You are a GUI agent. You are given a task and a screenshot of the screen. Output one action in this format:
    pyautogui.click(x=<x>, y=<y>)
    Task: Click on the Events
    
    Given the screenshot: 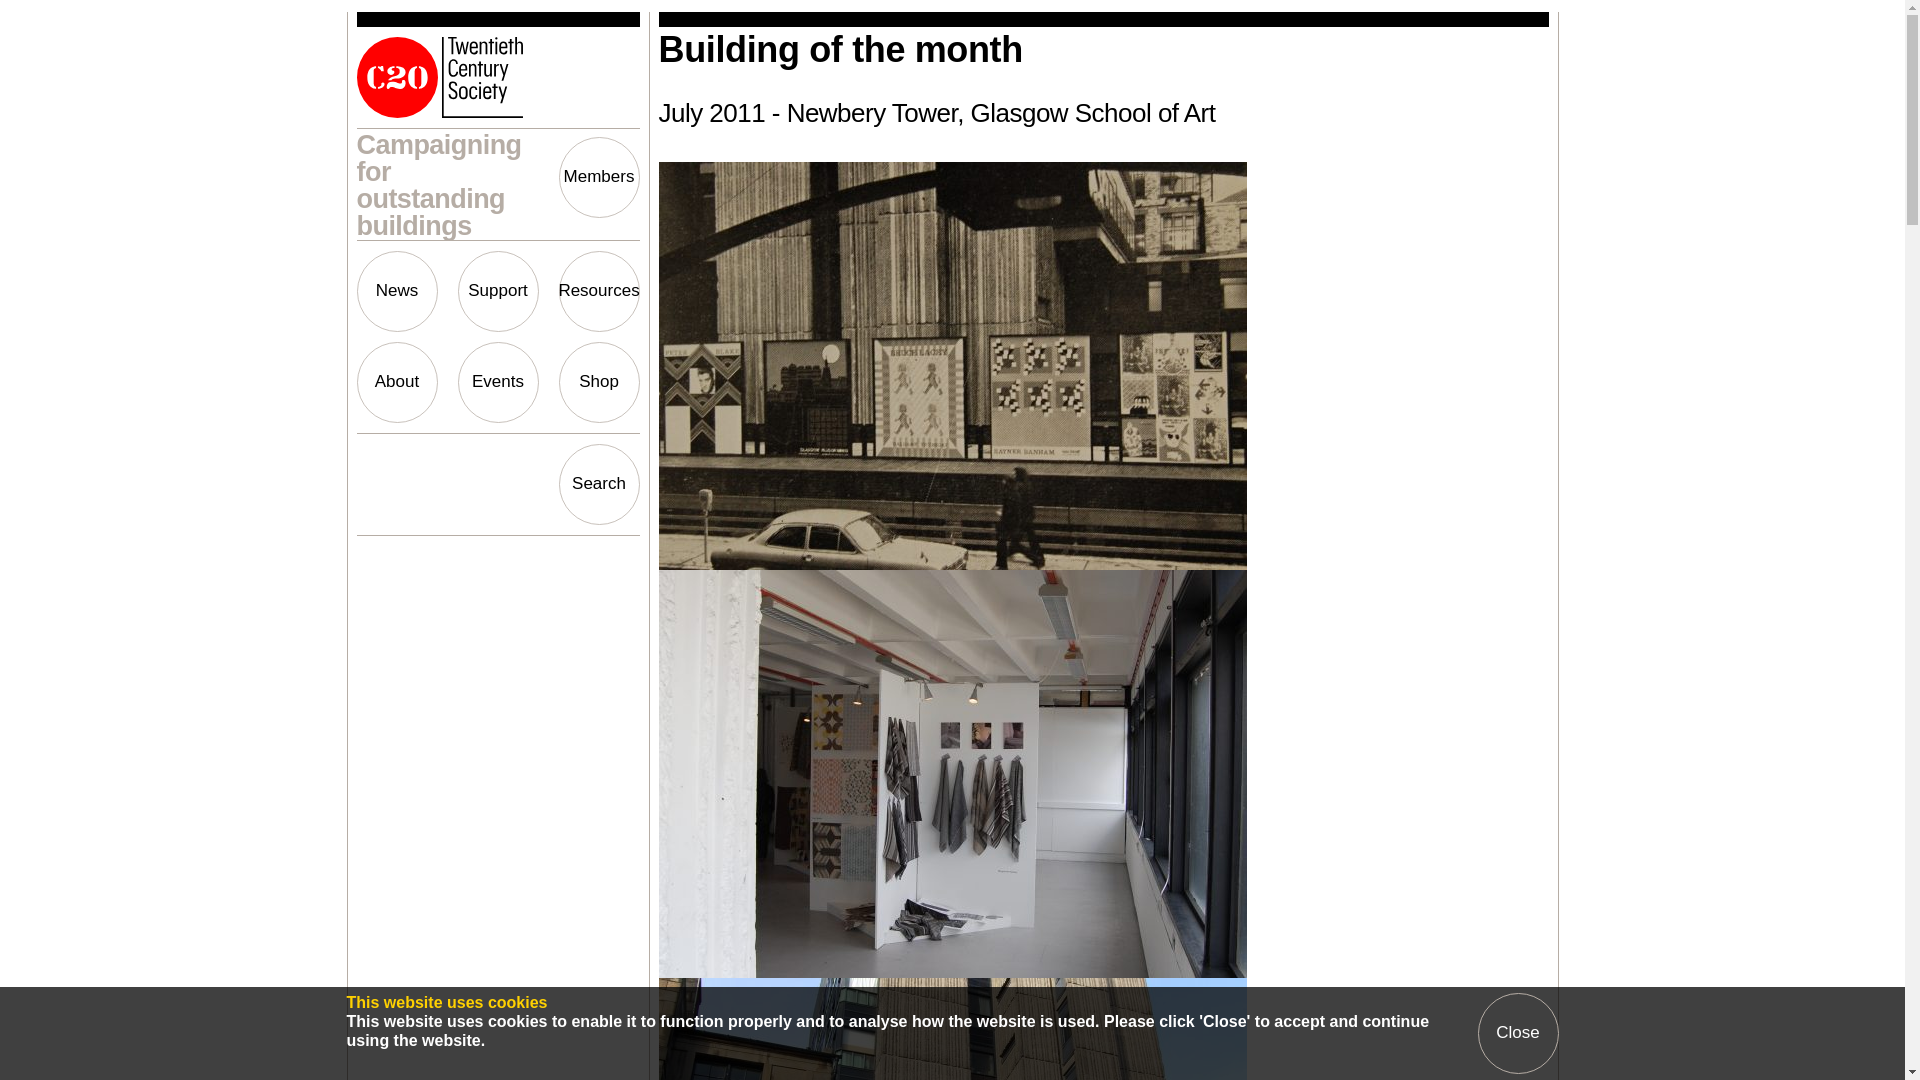 What is the action you would take?
    pyautogui.click(x=498, y=382)
    